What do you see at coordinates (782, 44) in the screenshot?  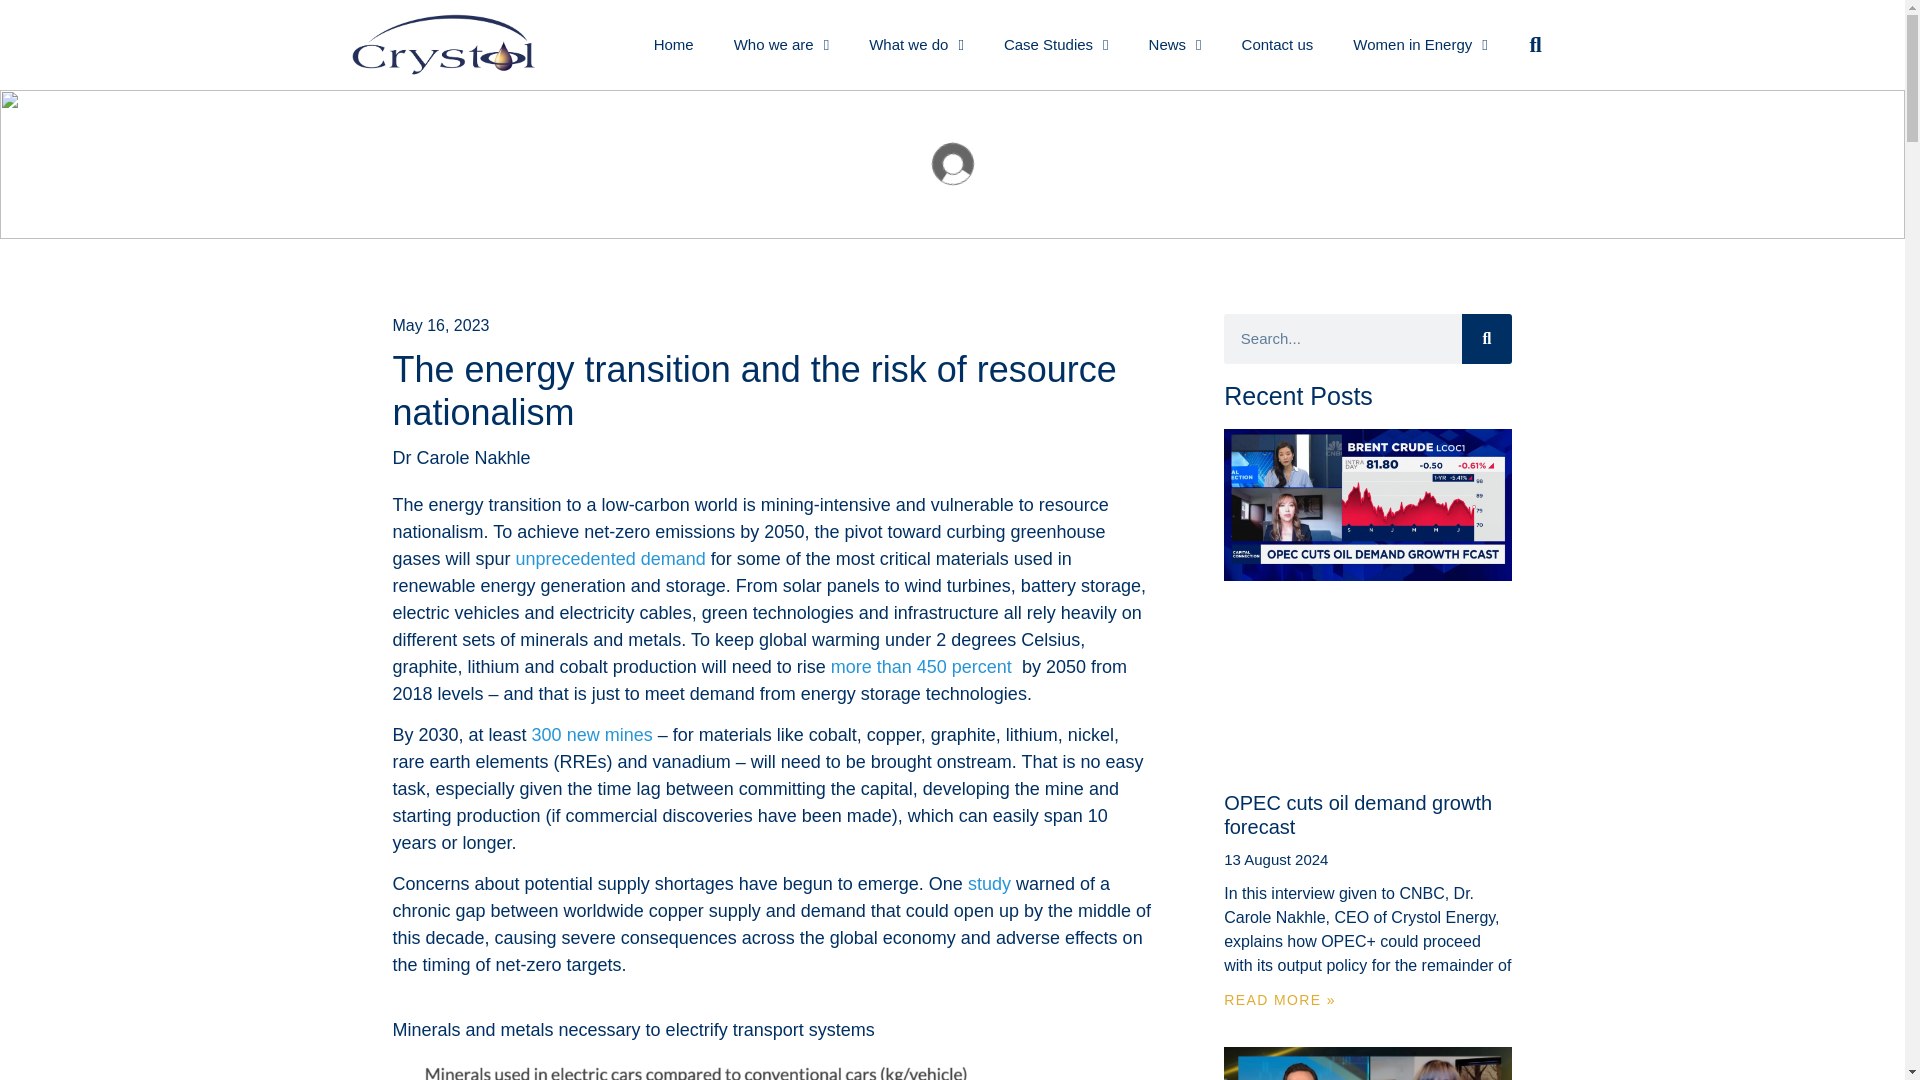 I see `Who we are` at bounding box center [782, 44].